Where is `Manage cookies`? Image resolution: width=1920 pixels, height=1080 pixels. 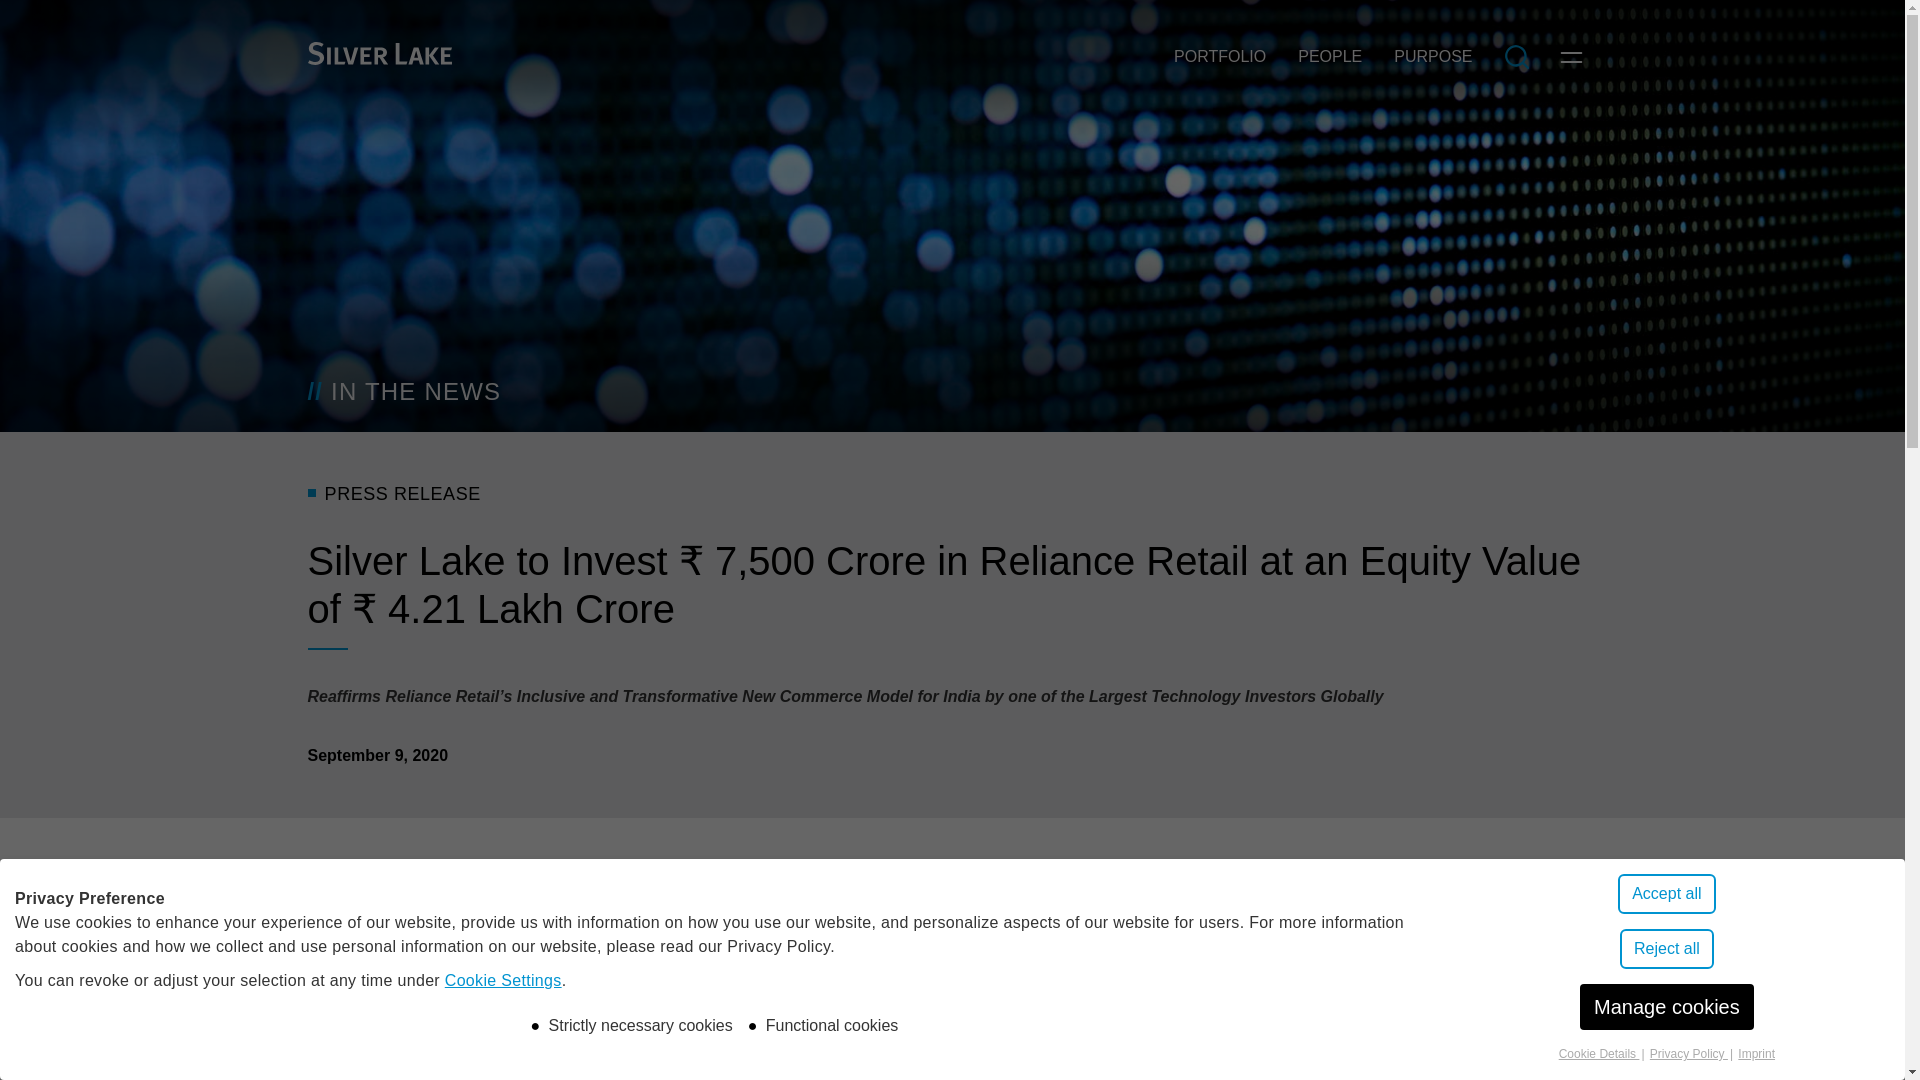 Manage cookies is located at coordinates (1667, 1006).